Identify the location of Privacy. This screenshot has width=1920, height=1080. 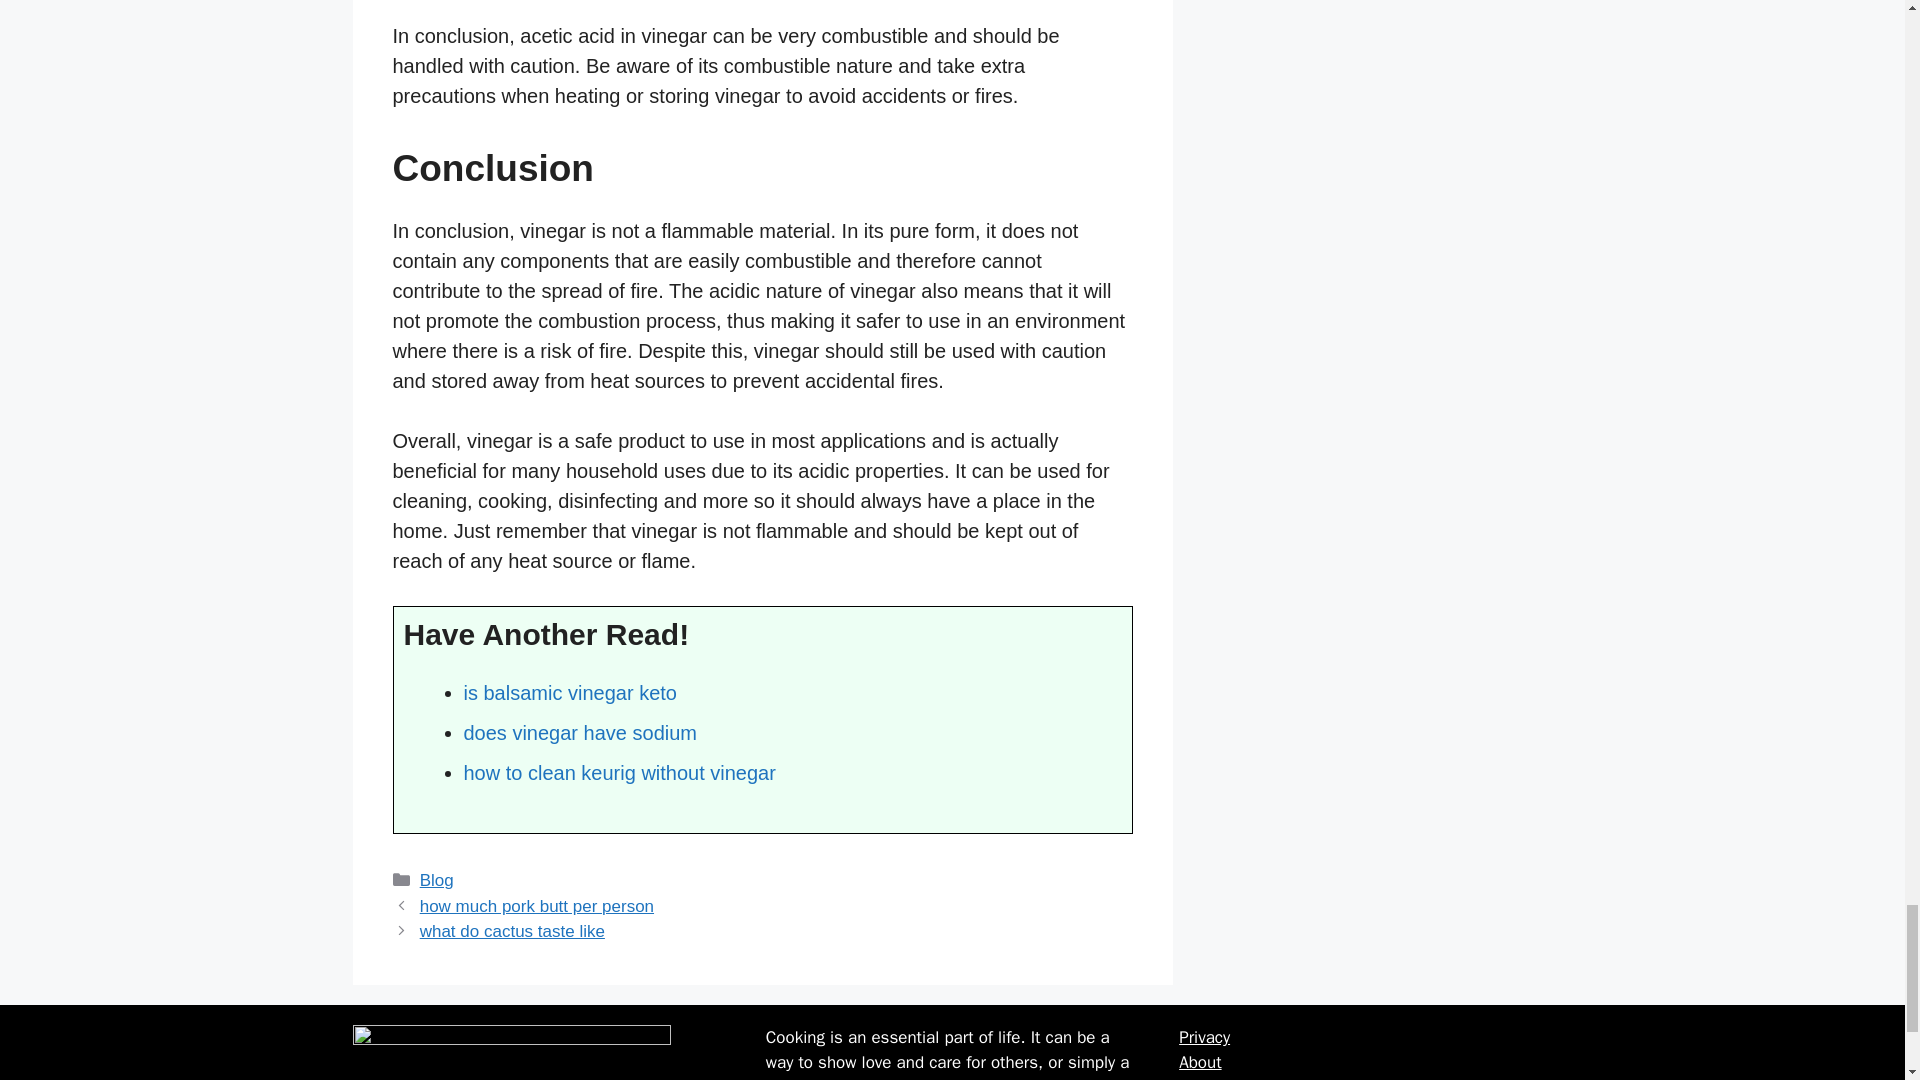
(1204, 1037).